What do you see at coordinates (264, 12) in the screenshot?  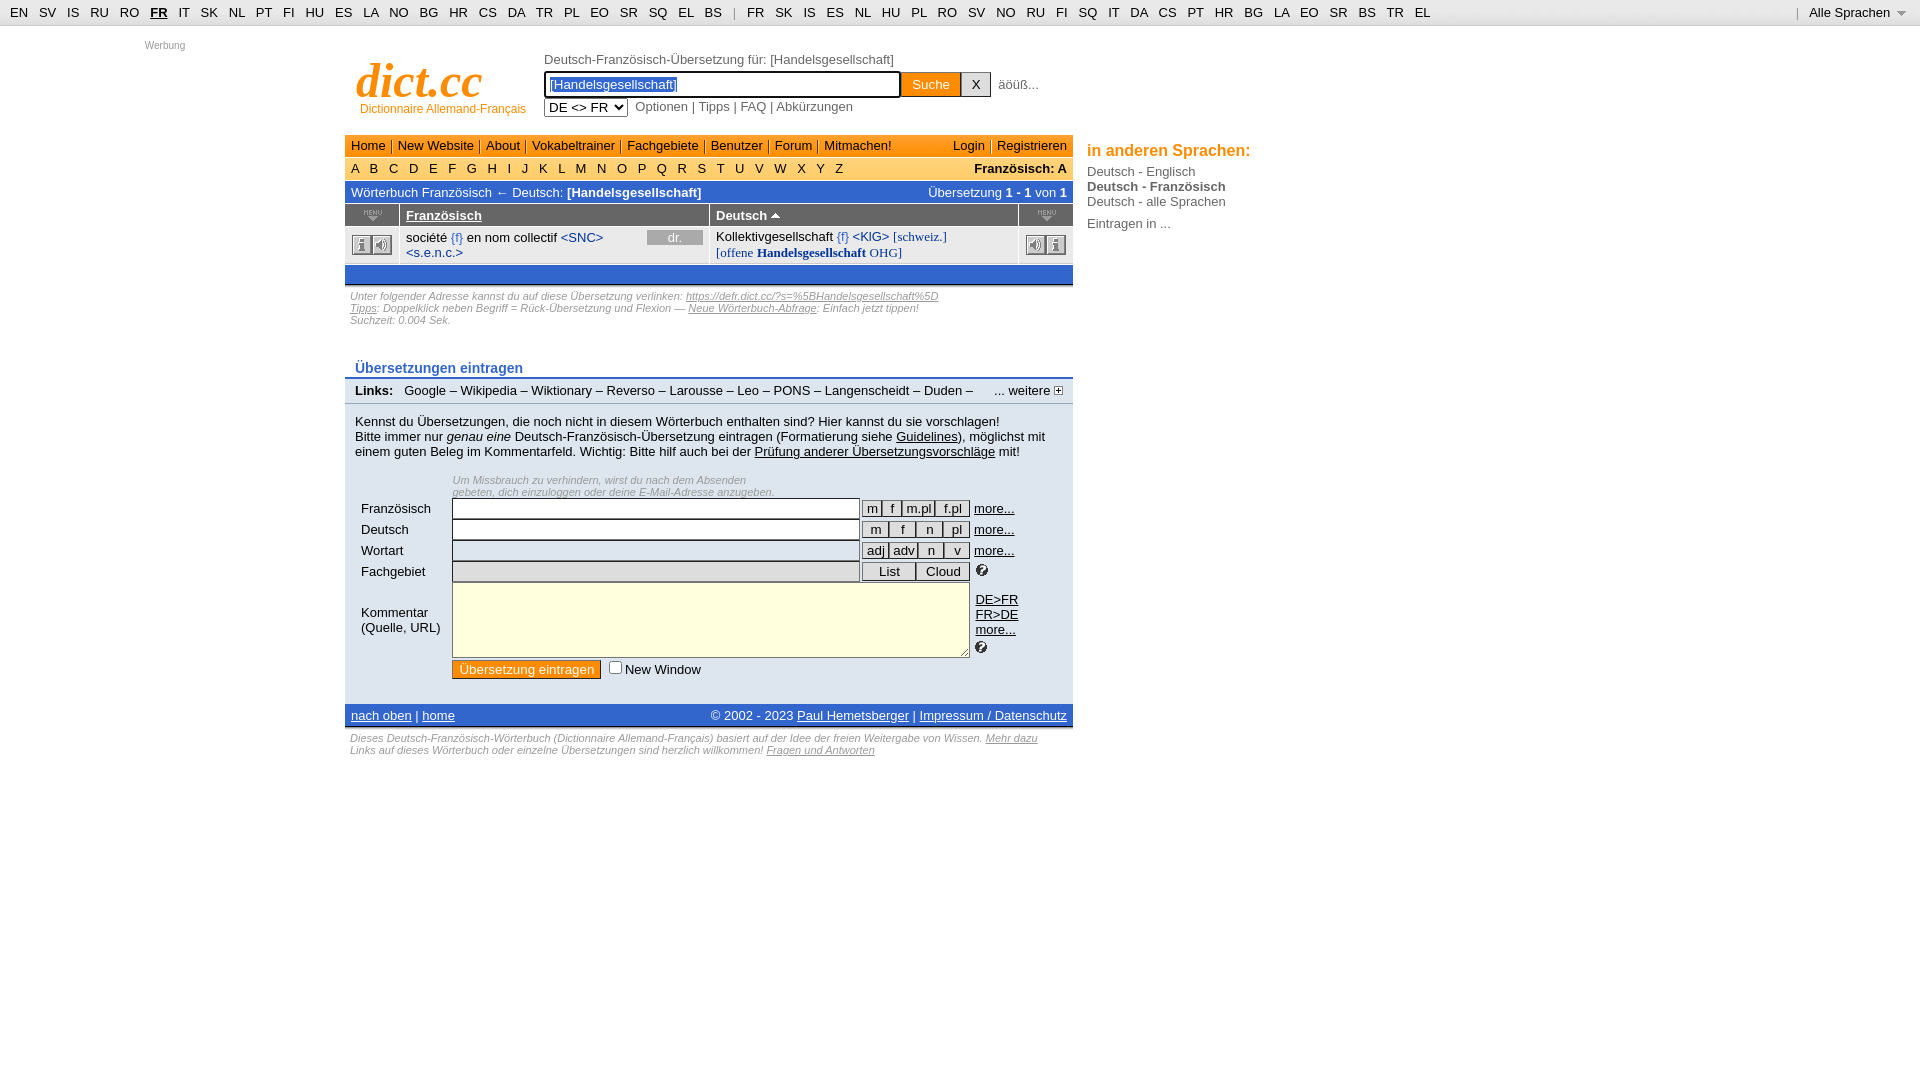 I see `PT` at bounding box center [264, 12].